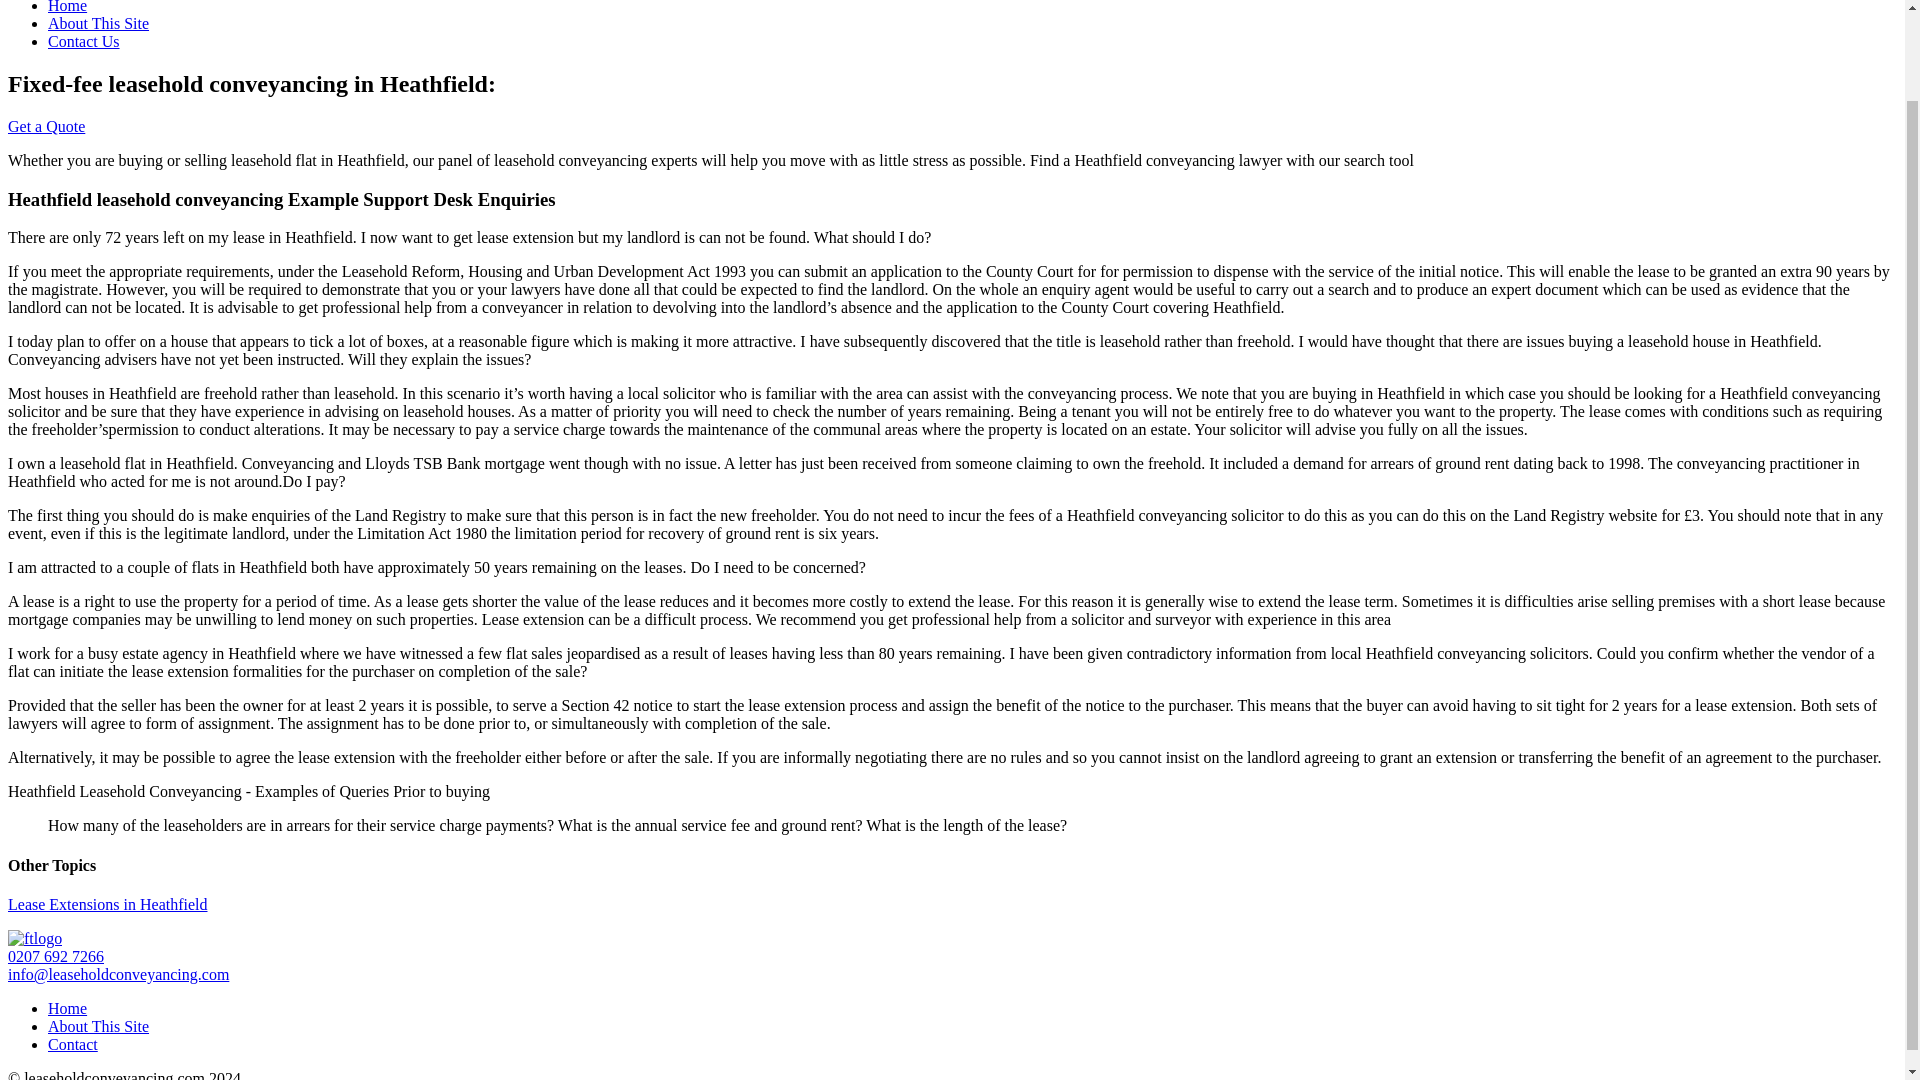  I want to click on Get a Quote, so click(46, 126).